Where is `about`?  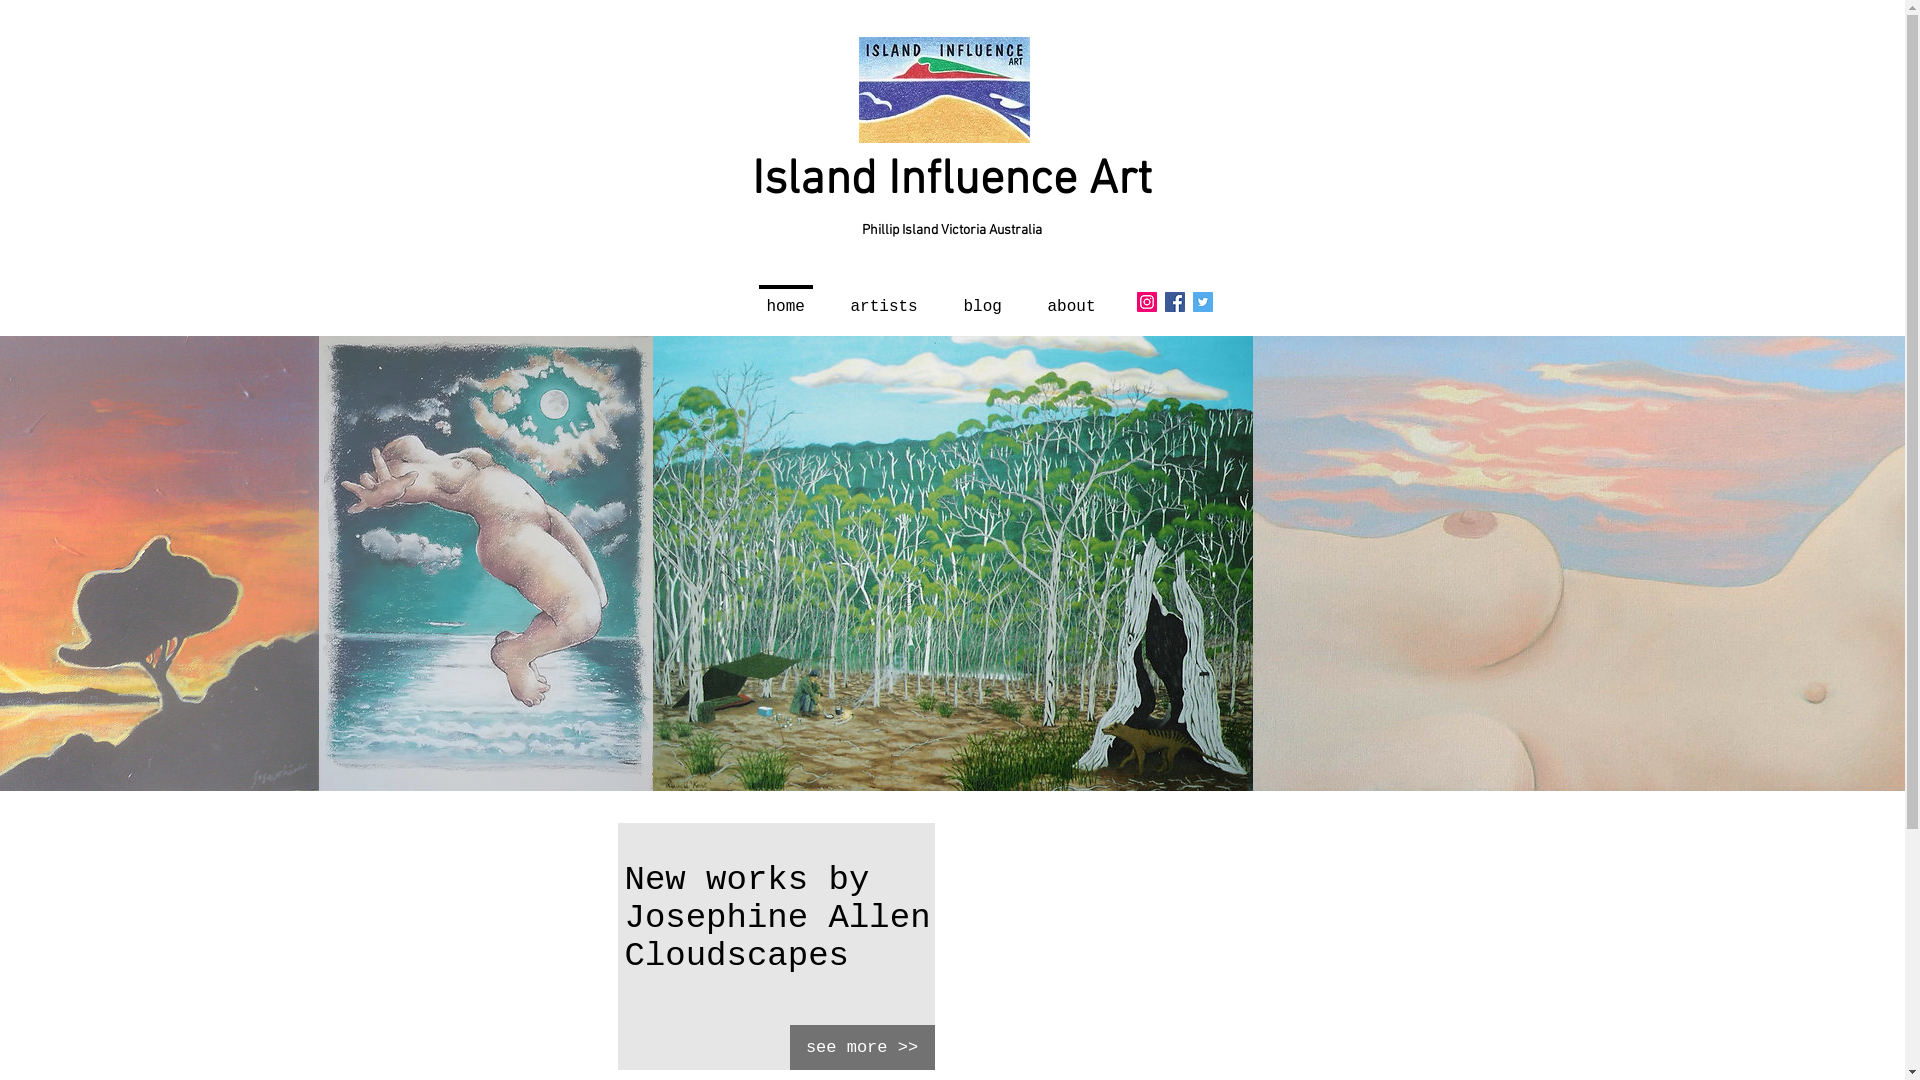 about is located at coordinates (1071, 298).